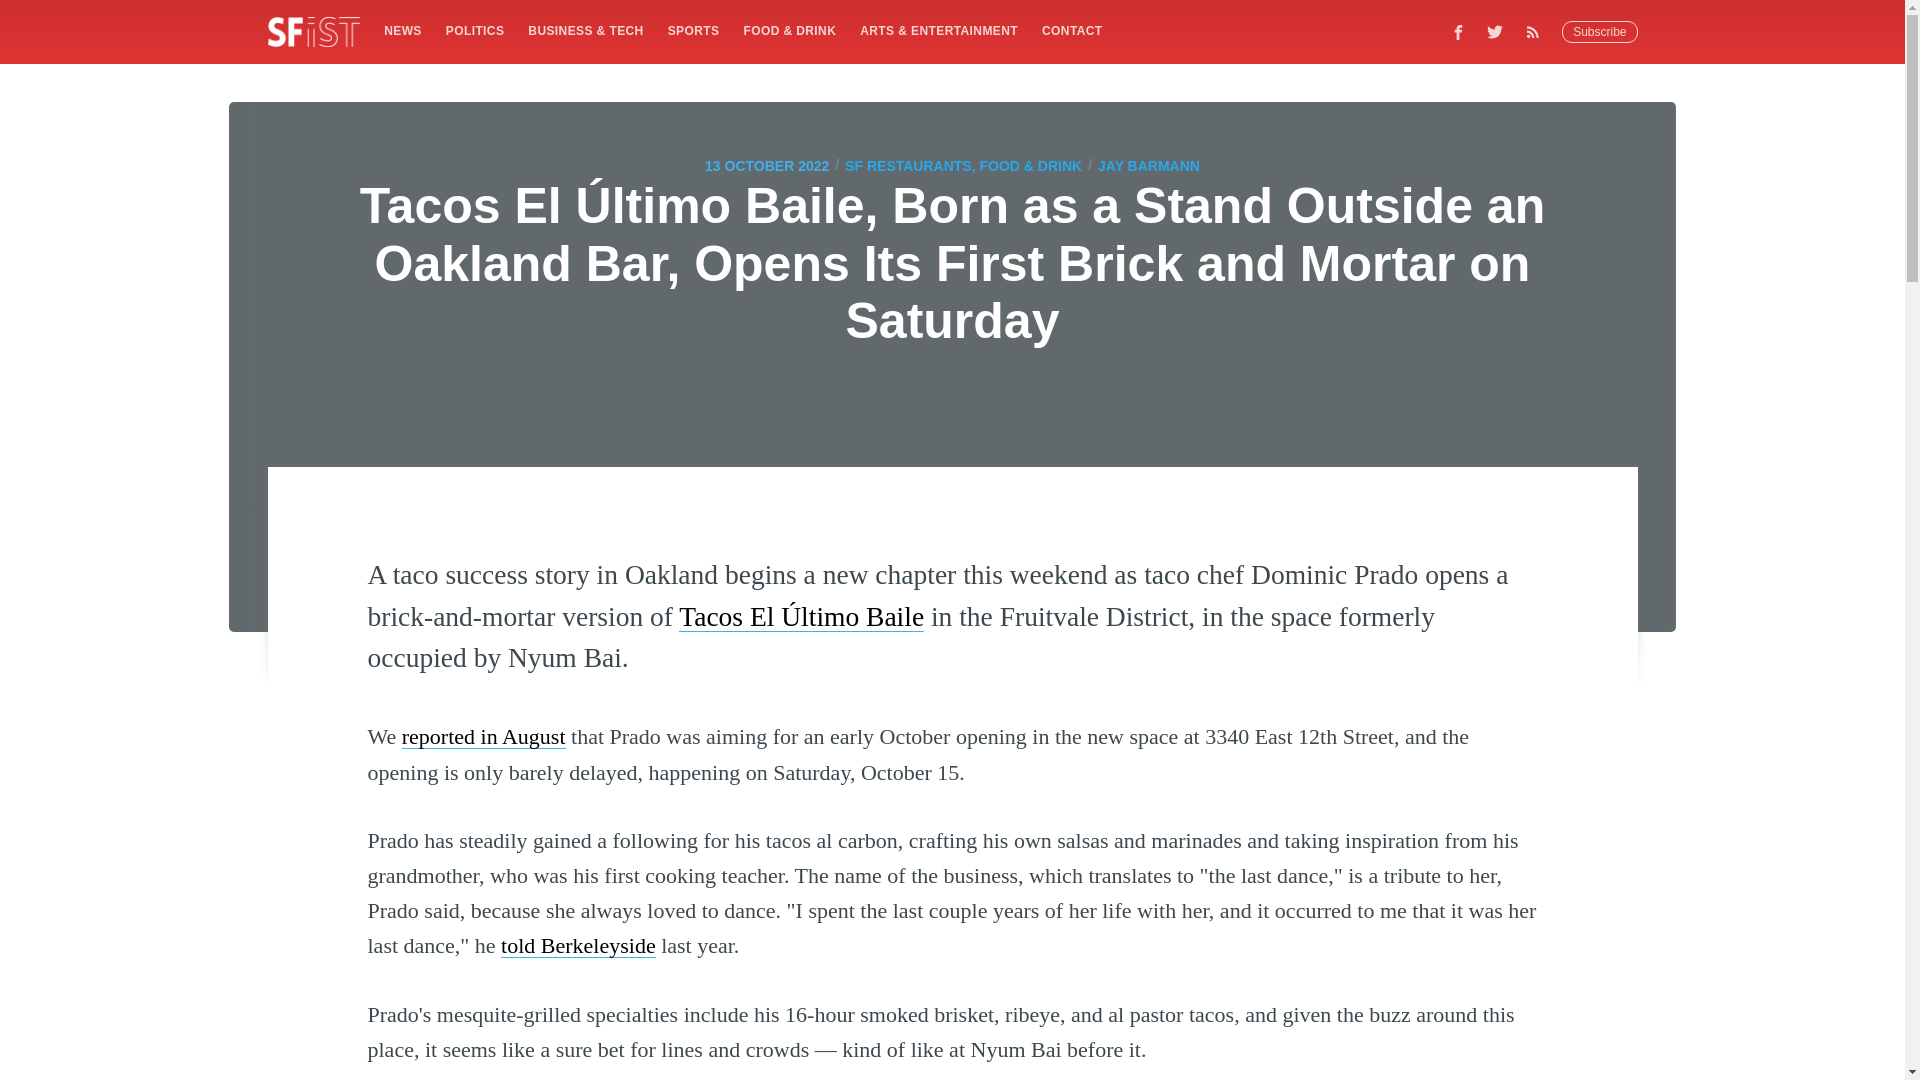 The image size is (1920, 1080). Describe the element at coordinates (578, 945) in the screenshot. I see `told Berkeleyside` at that location.